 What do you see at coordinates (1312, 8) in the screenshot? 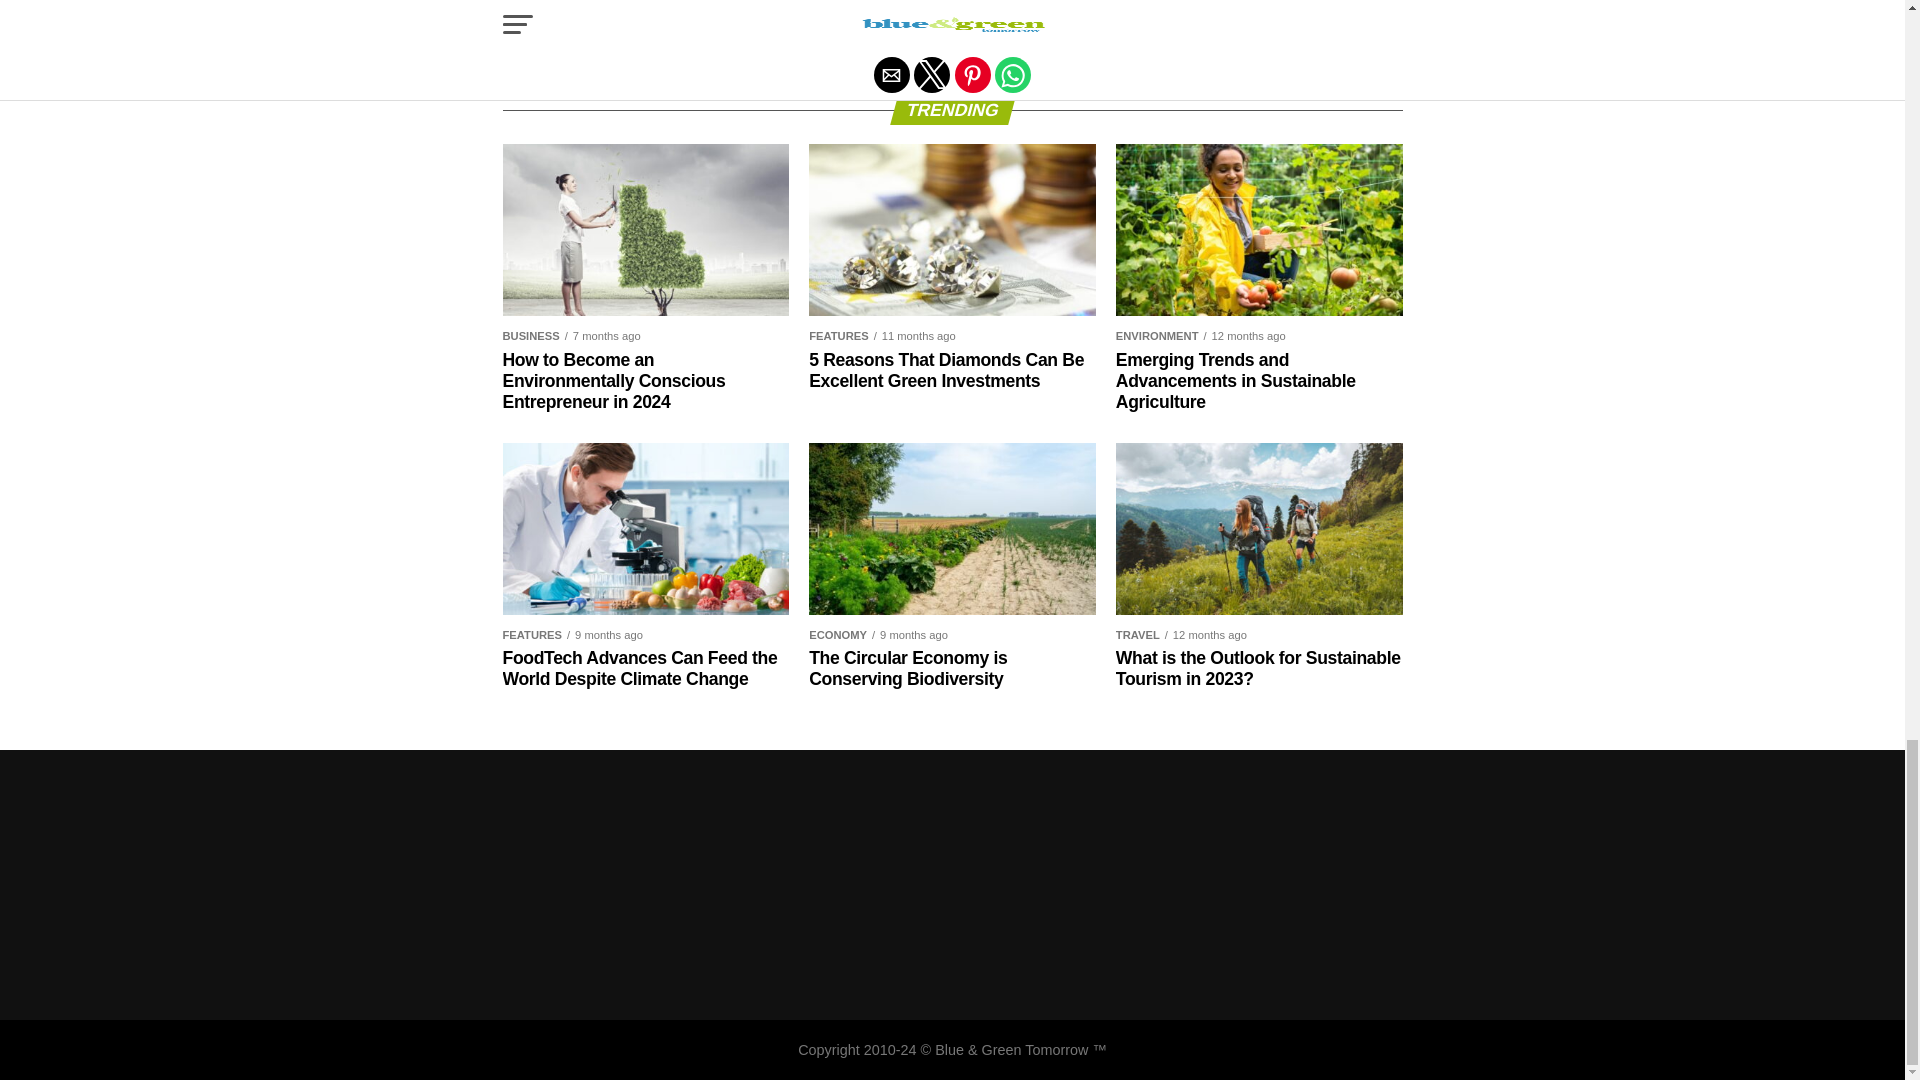
I see `INVESTMENT` at bounding box center [1312, 8].